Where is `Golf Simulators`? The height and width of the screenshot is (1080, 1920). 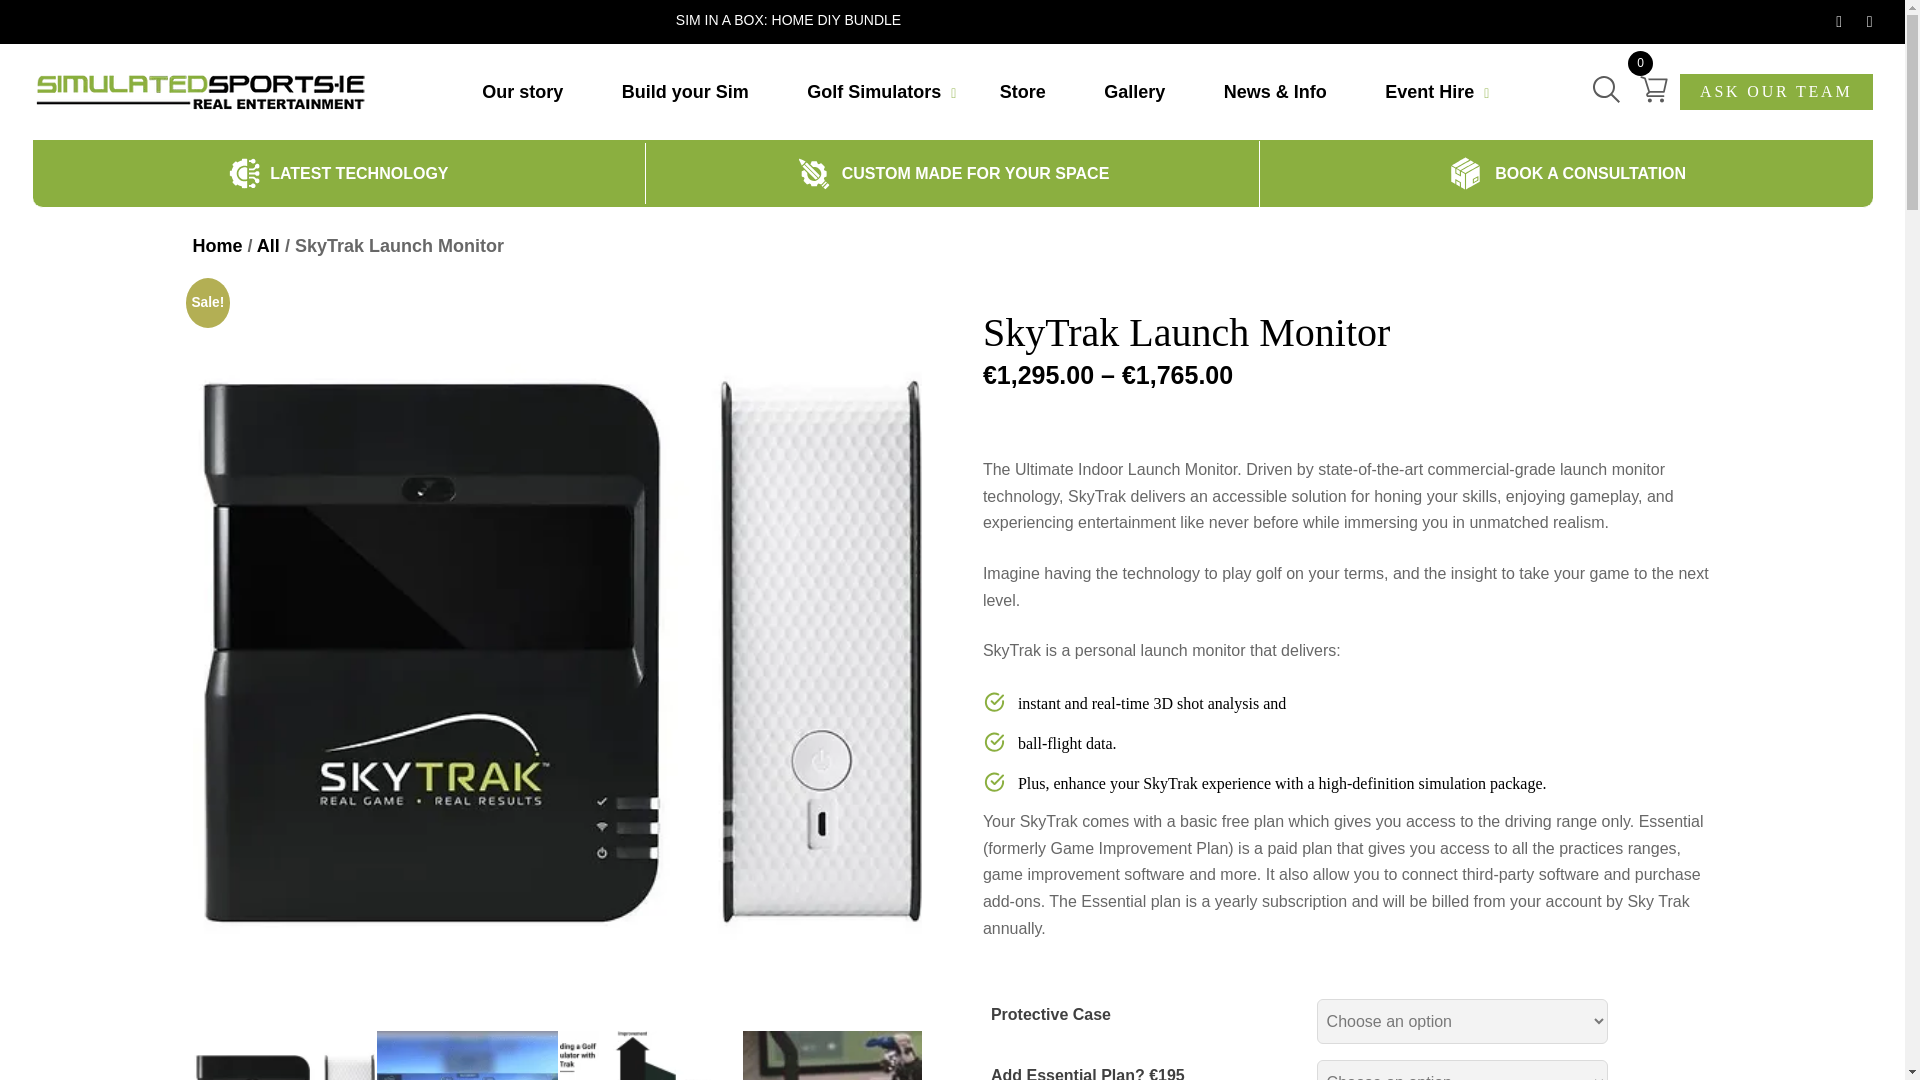 Golf Simulators is located at coordinates (873, 90).